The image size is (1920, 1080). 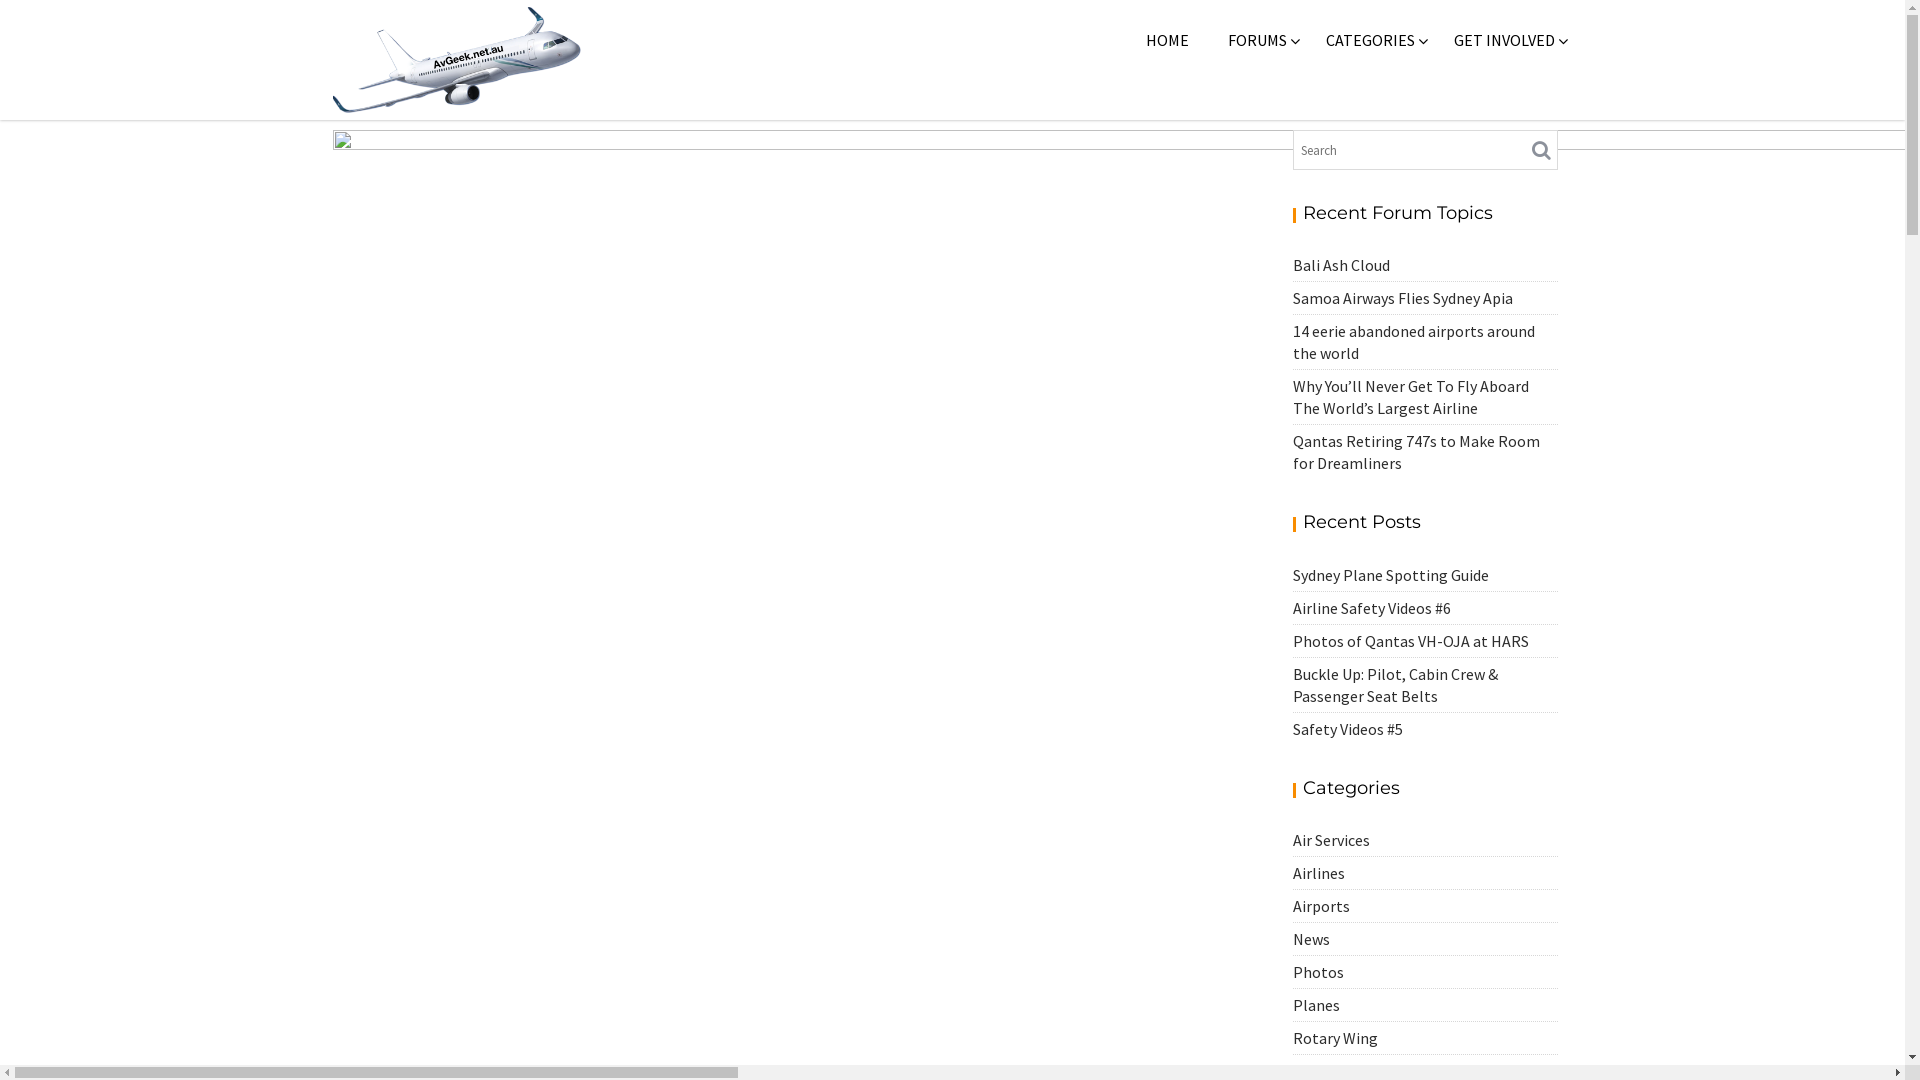 I want to click on Sydney Plane Spotting Guide, so click(x=1390, y=575).